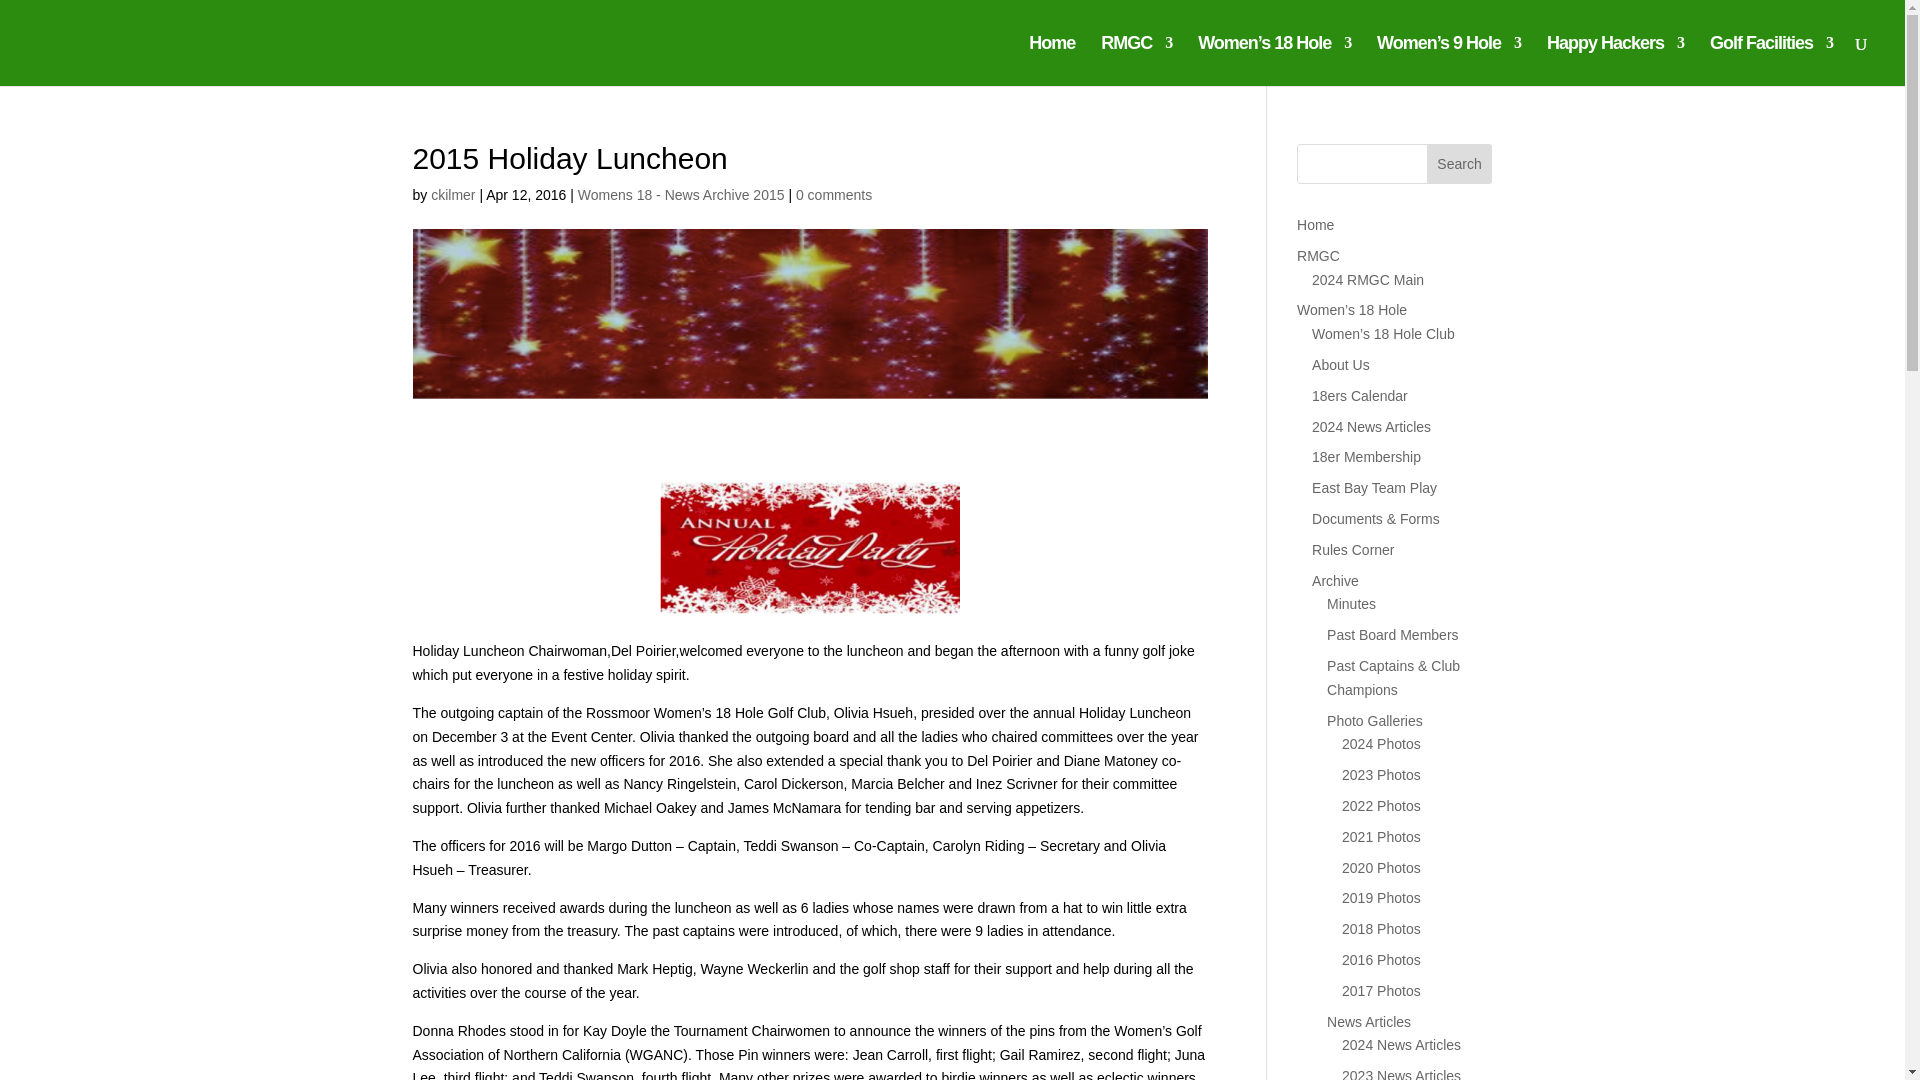 This screenshot has width=1920, height=1080. What do you see at coordinates (452, 194) in the screenshot?
I see `Posts by ckilmer` at bounding box center [452, 194].